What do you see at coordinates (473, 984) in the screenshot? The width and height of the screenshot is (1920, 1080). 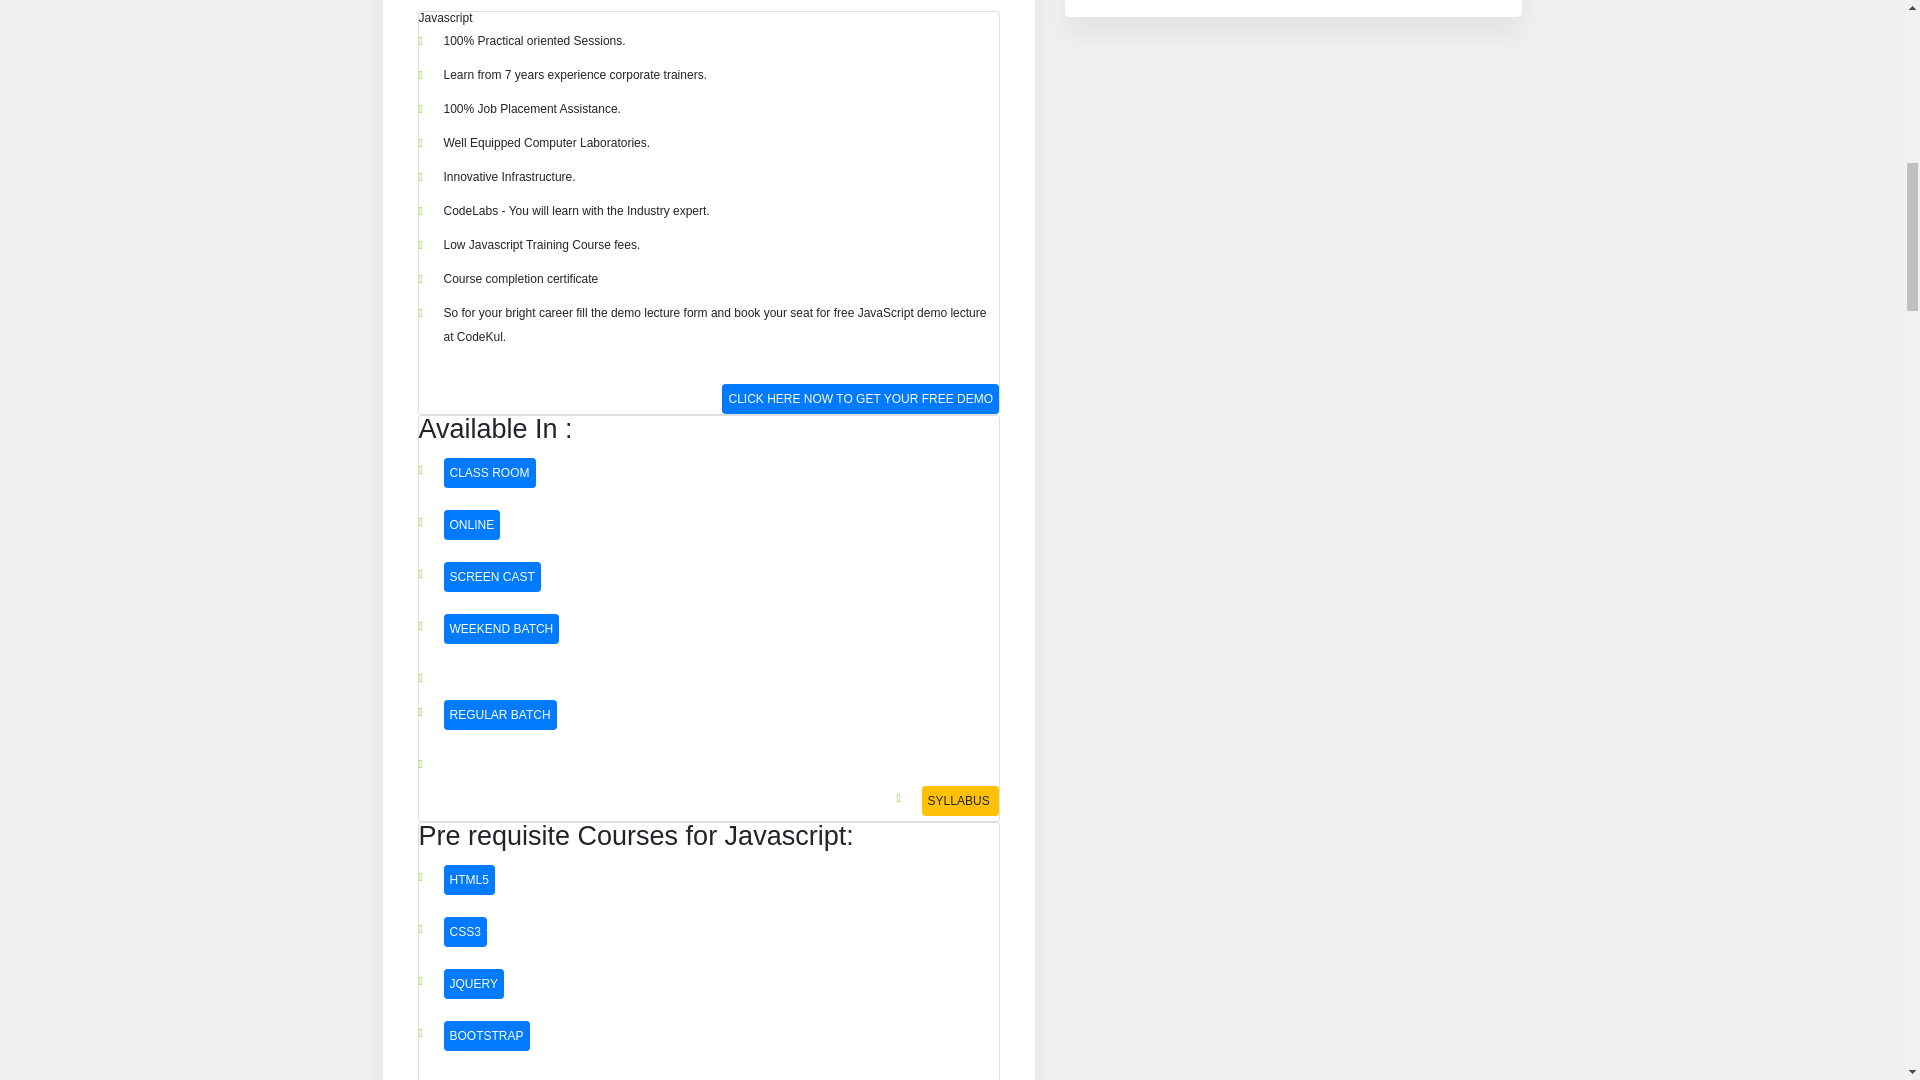 I see `JQUERY` at bounding box center [473, 984].